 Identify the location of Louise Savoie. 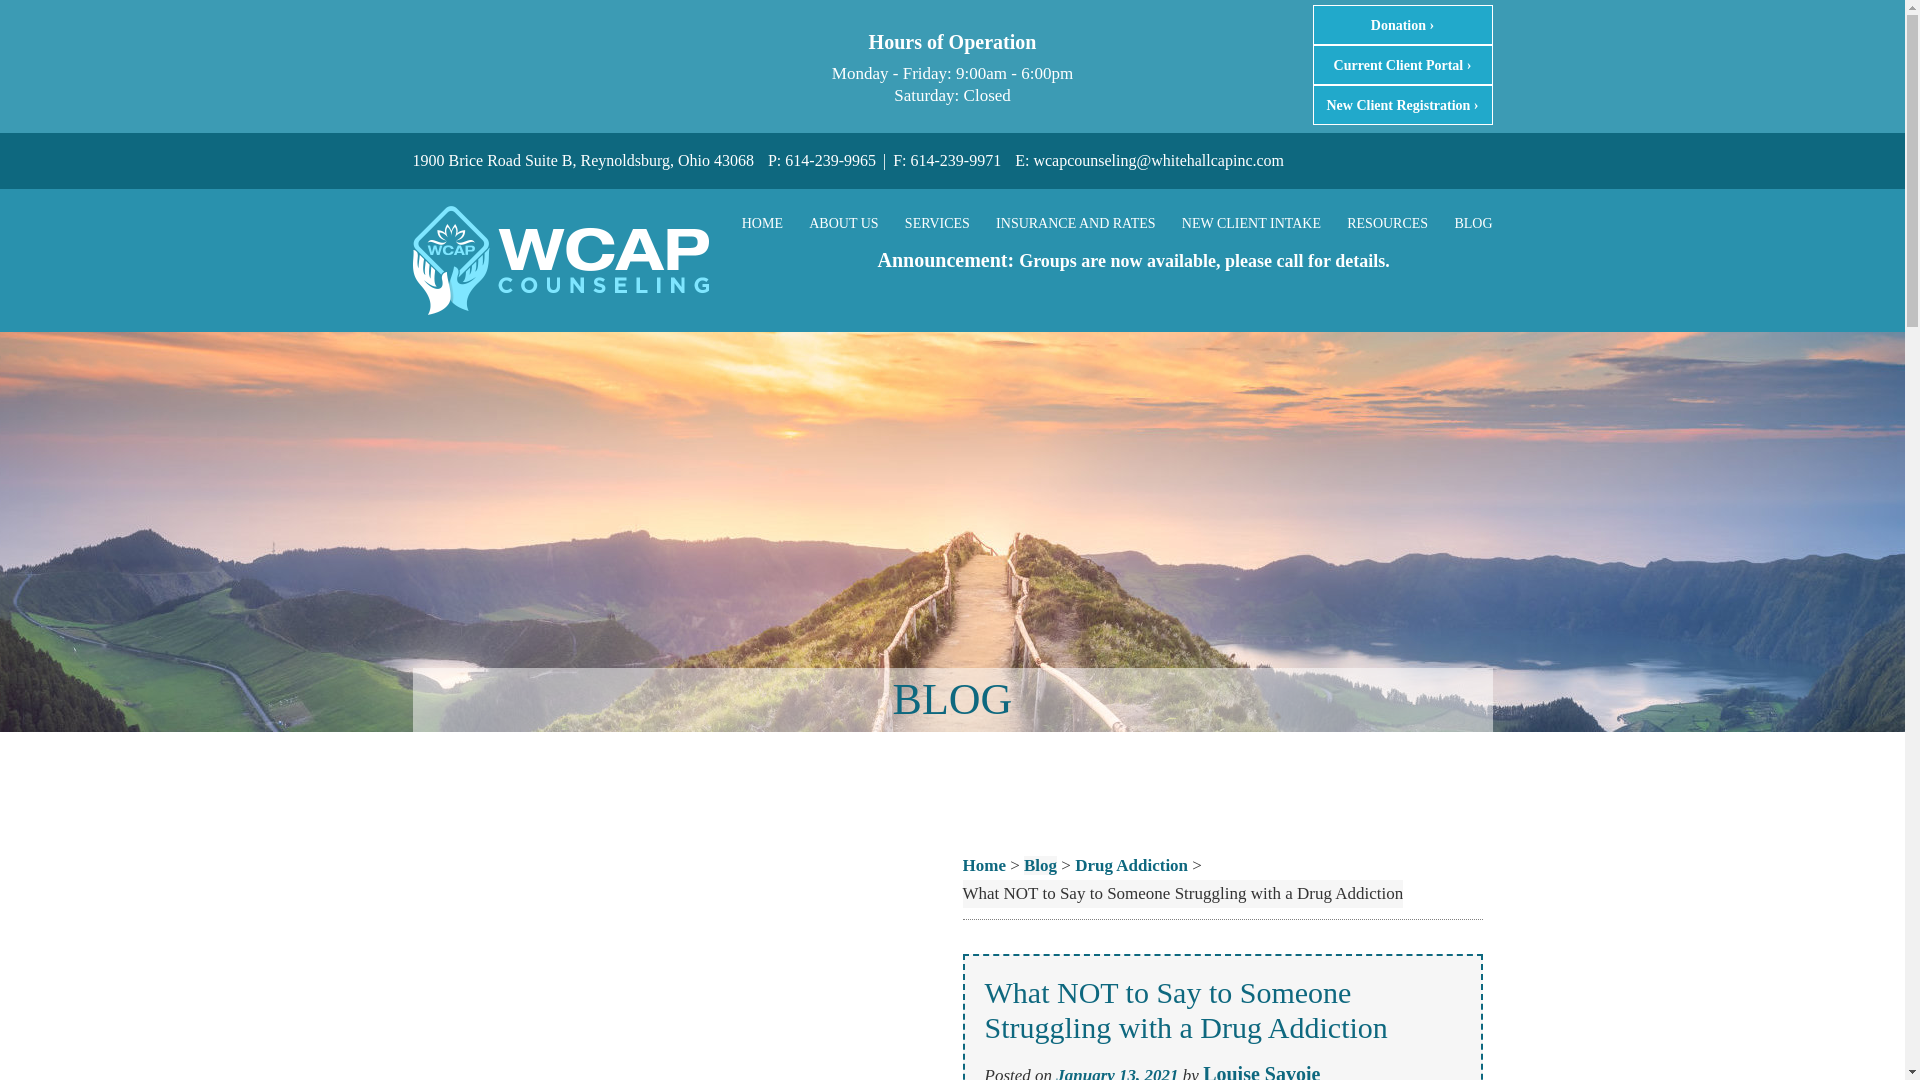
(1262, 1071).